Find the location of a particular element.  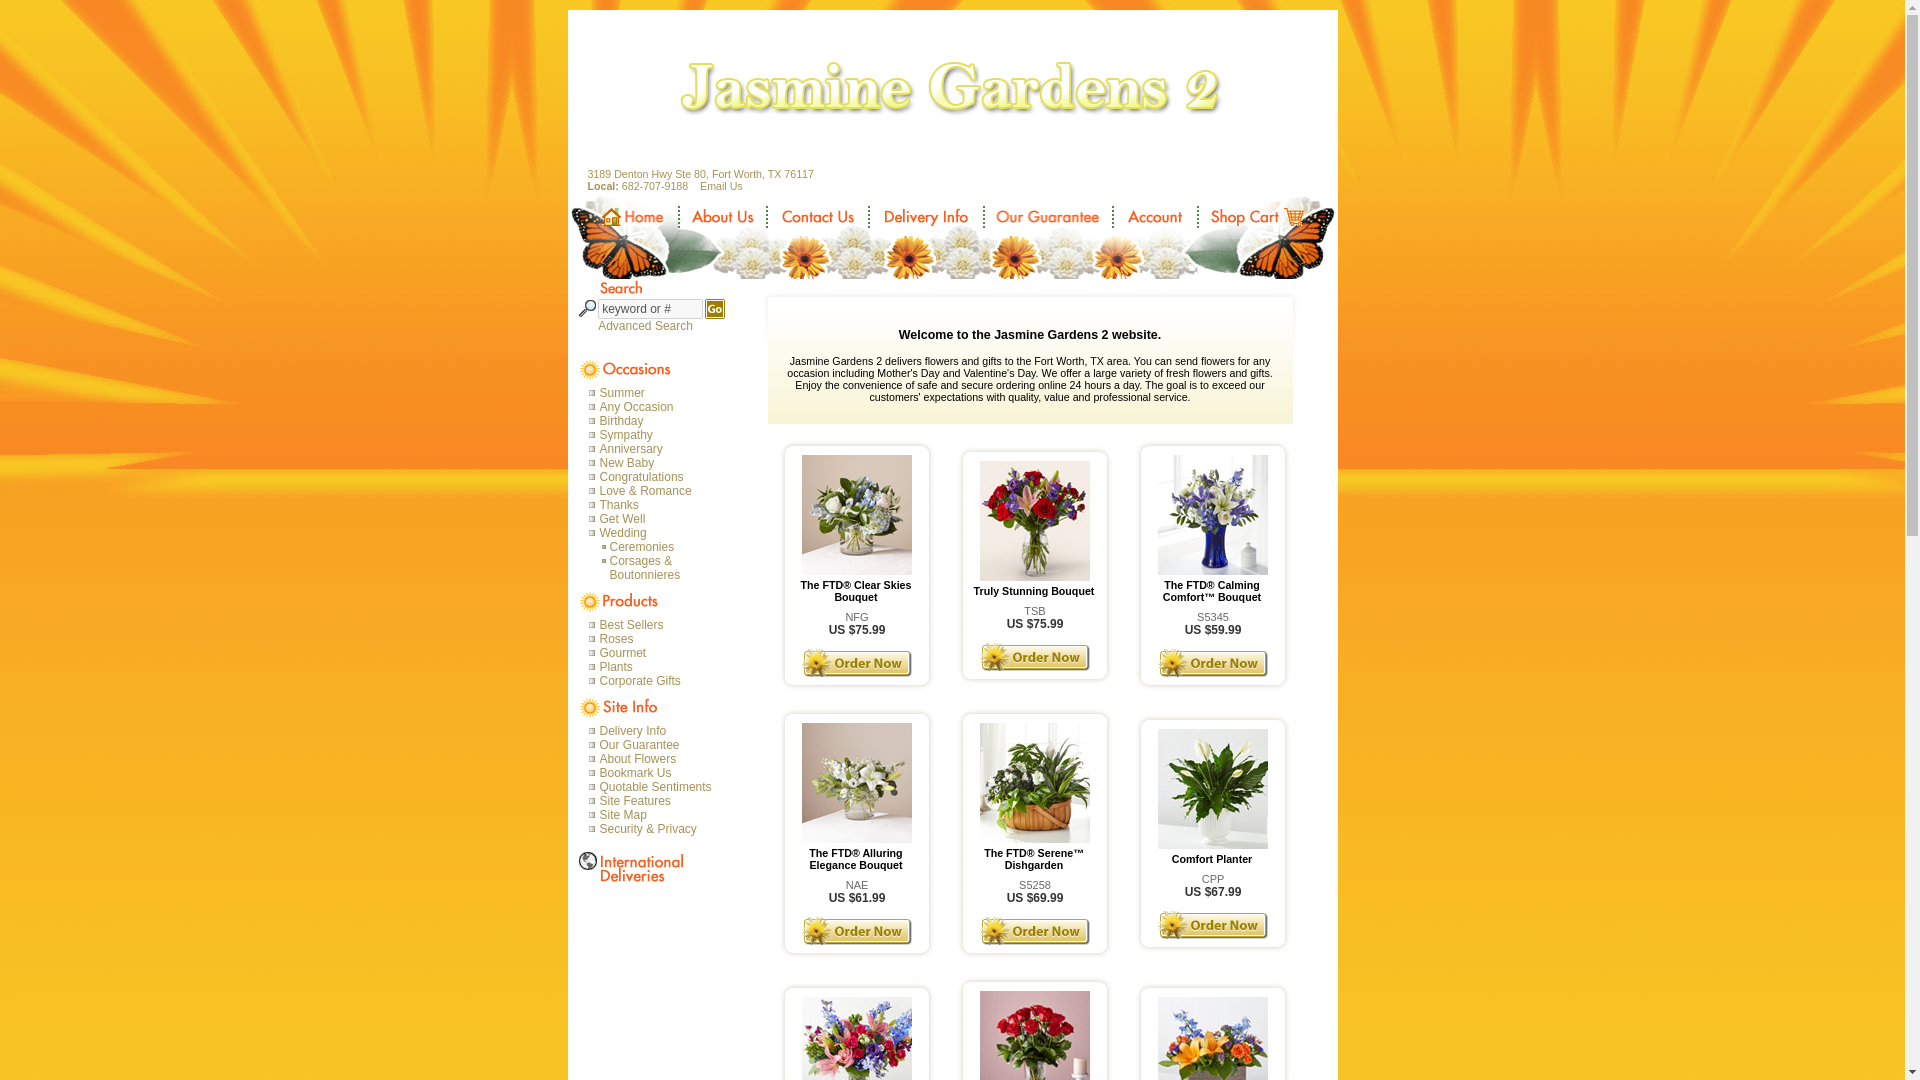

Quotable Sentiments is located at coordinates (660, 786).